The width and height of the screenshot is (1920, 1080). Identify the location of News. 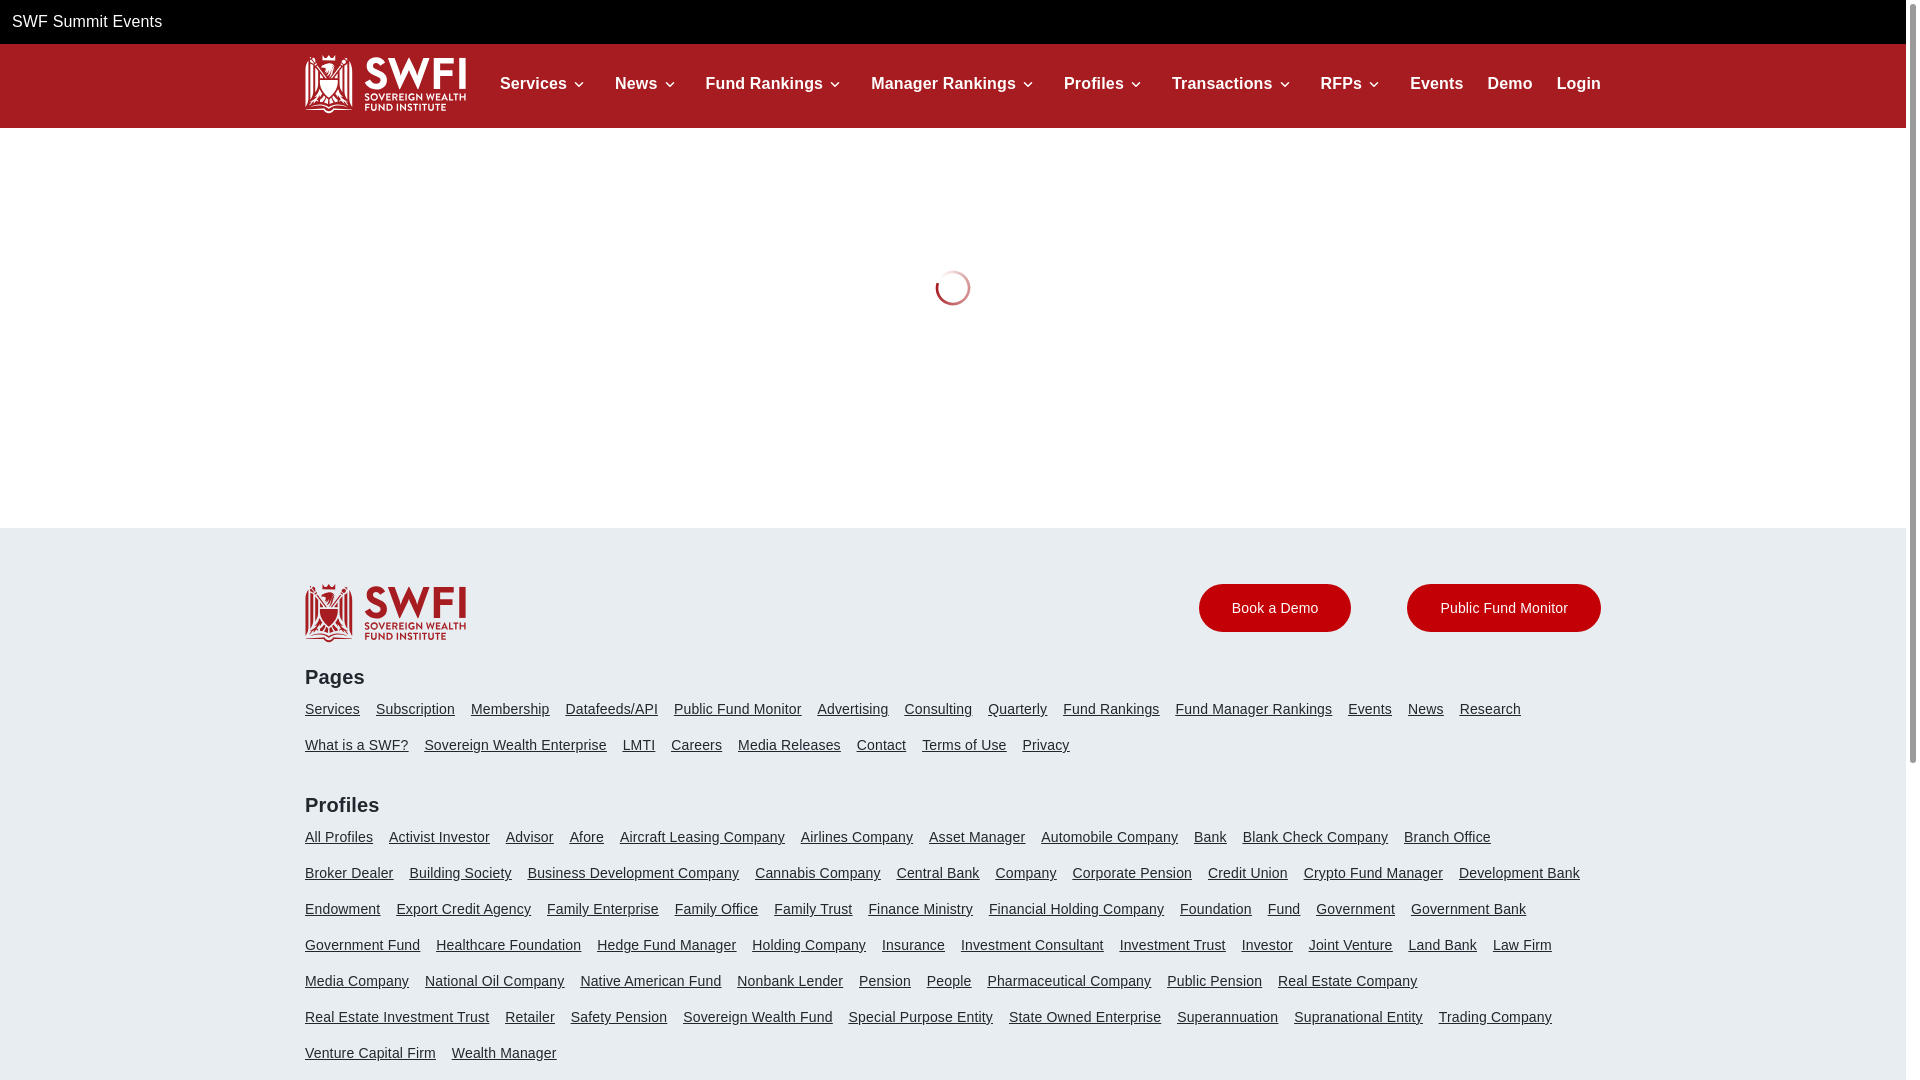
(635, 83).